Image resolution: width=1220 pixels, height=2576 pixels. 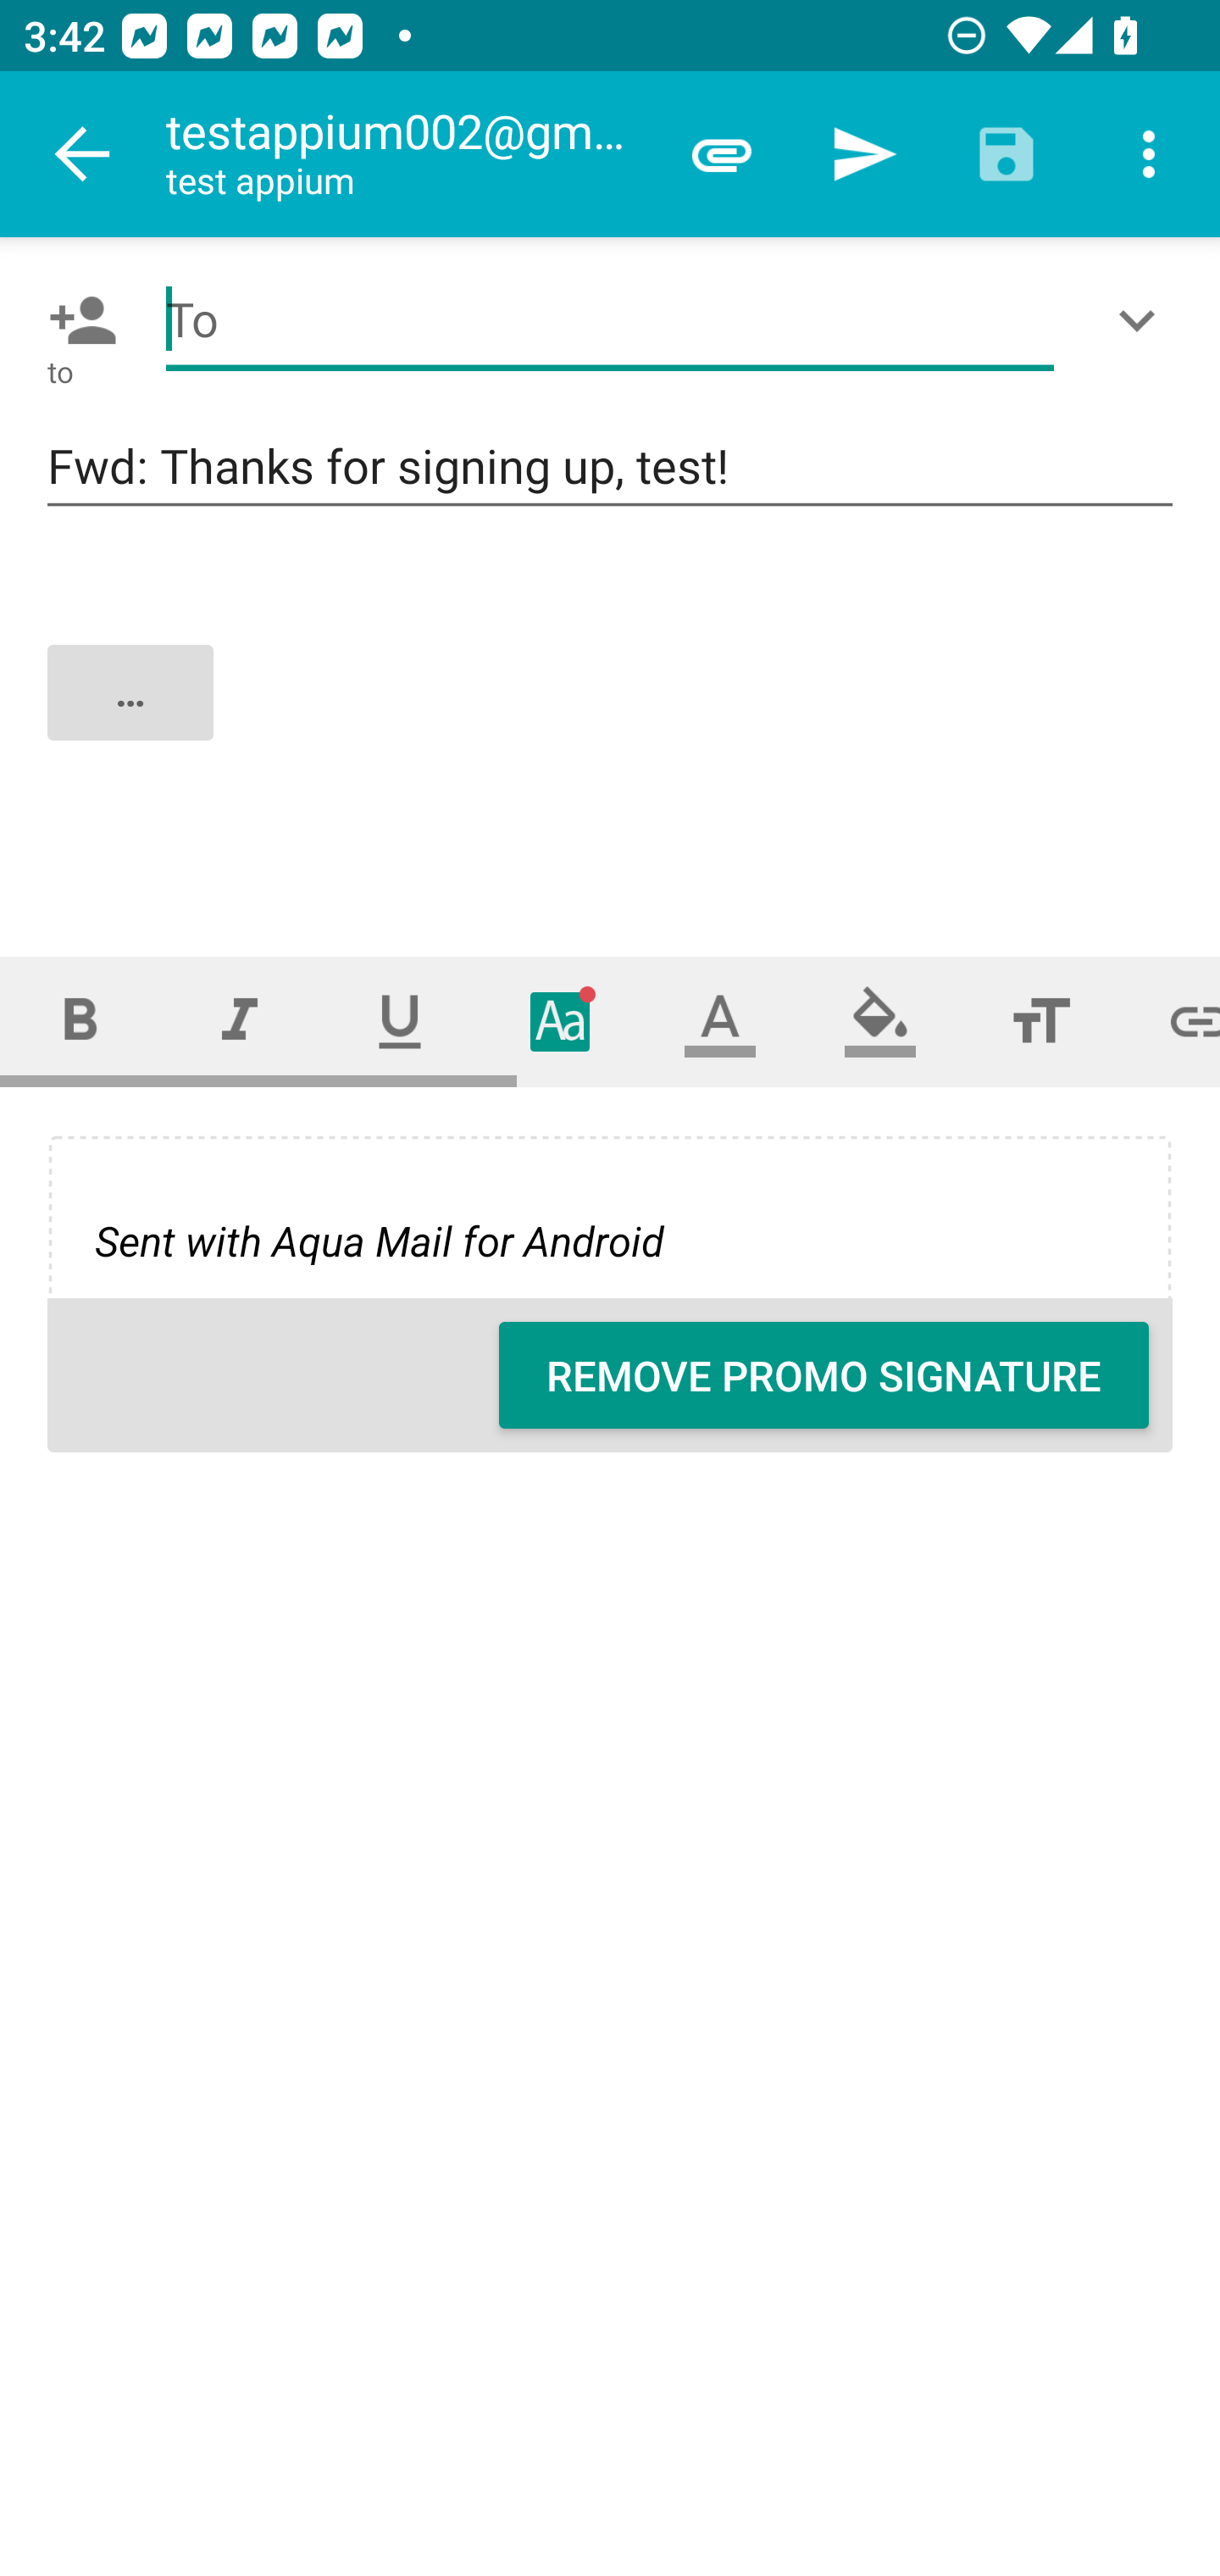 I want to click on Typeface (font), so click(x=561, y=1020).